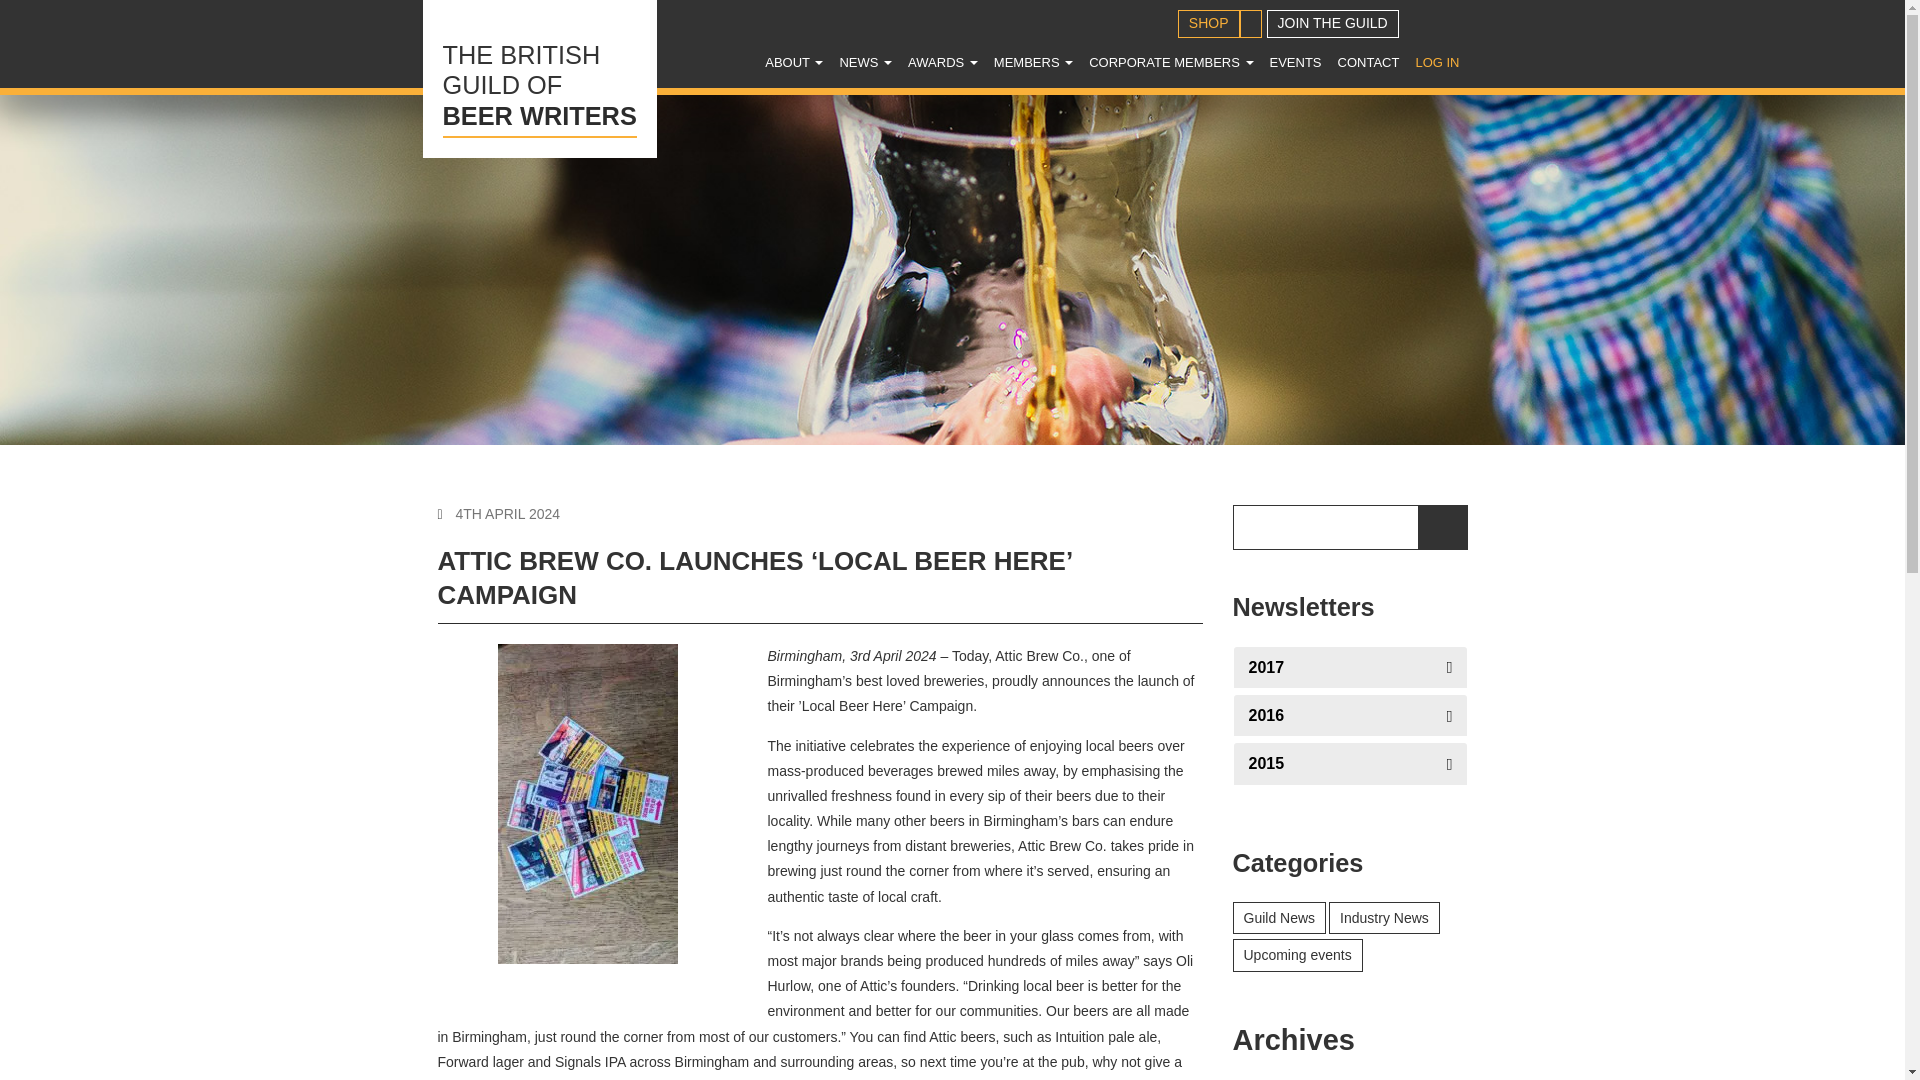  What do you see at coordinates (539, 78) in the screenshot?
I see `NEWS` at bounding box center [539, 78].